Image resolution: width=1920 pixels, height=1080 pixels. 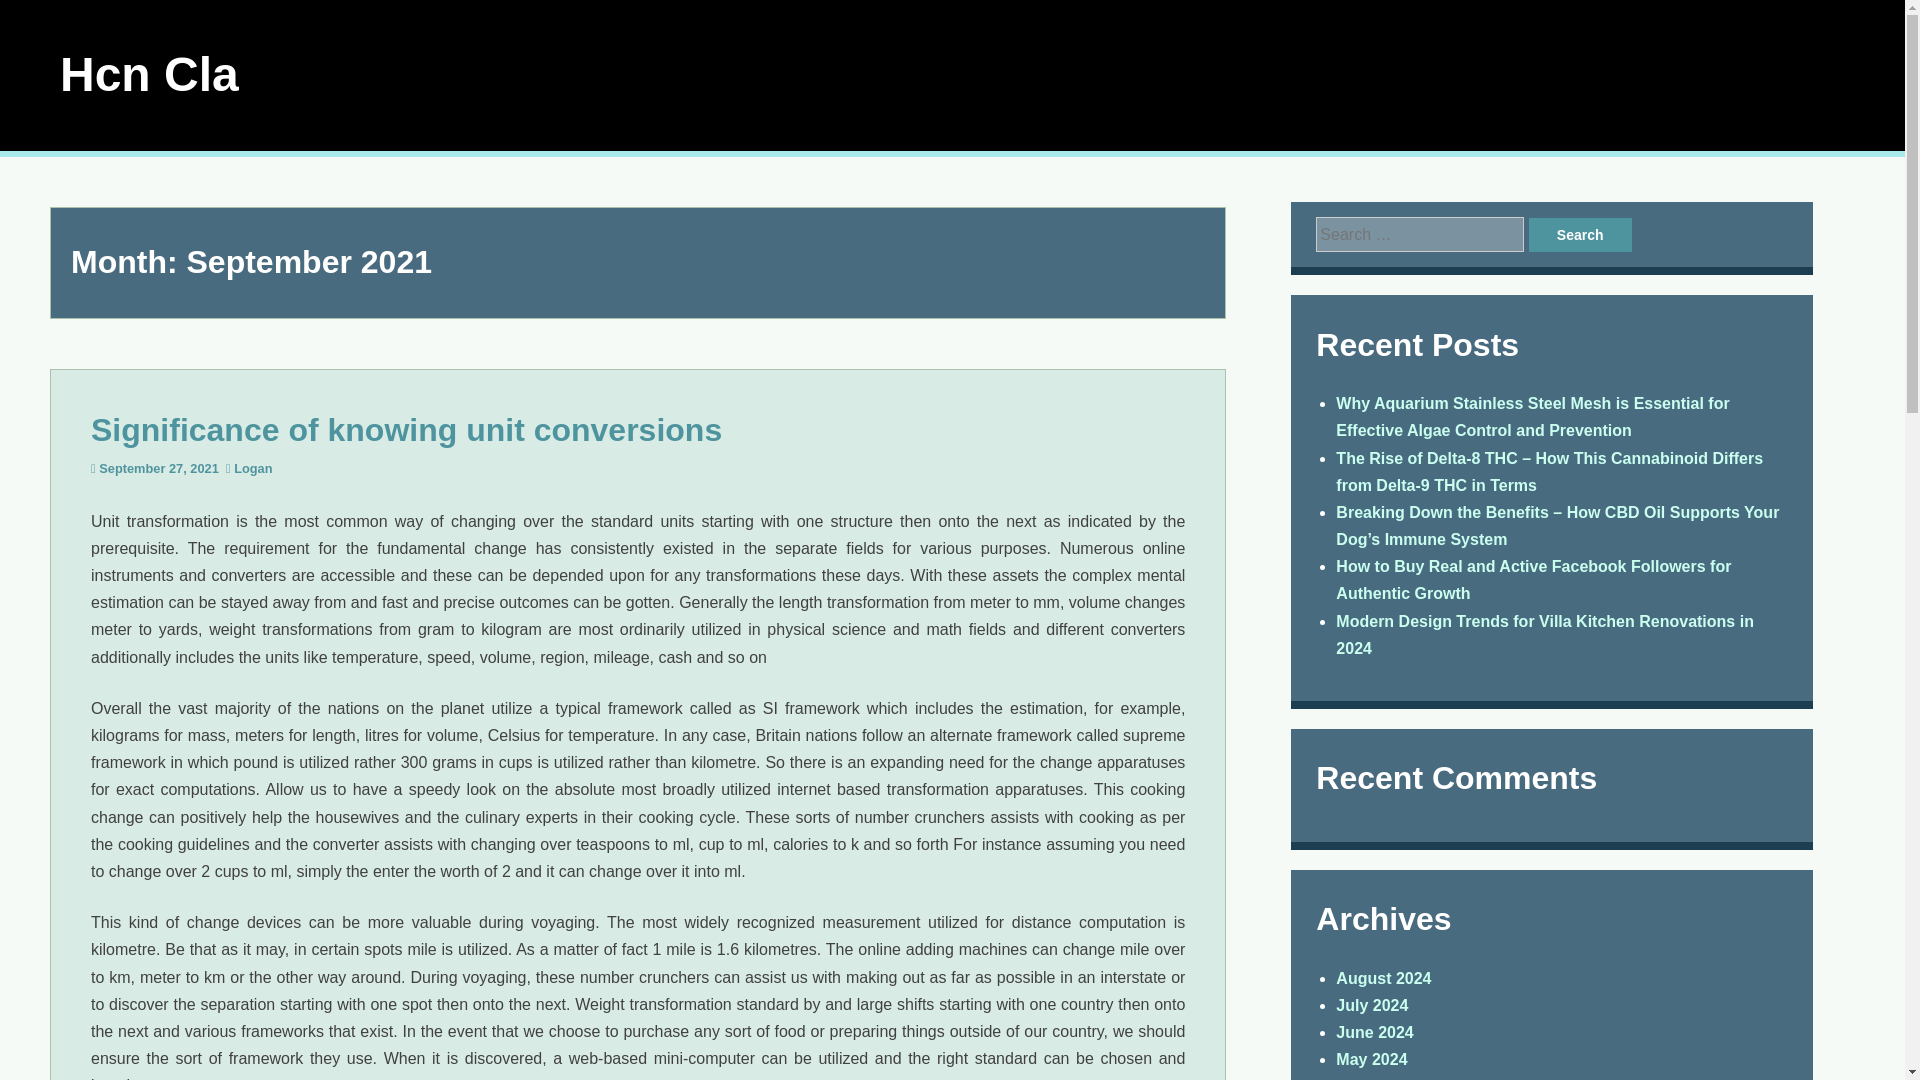 What do you see at coordinates (1372, 1005) in the screenshot?
I see `July 2024` at bounding box center [1372, 1005].